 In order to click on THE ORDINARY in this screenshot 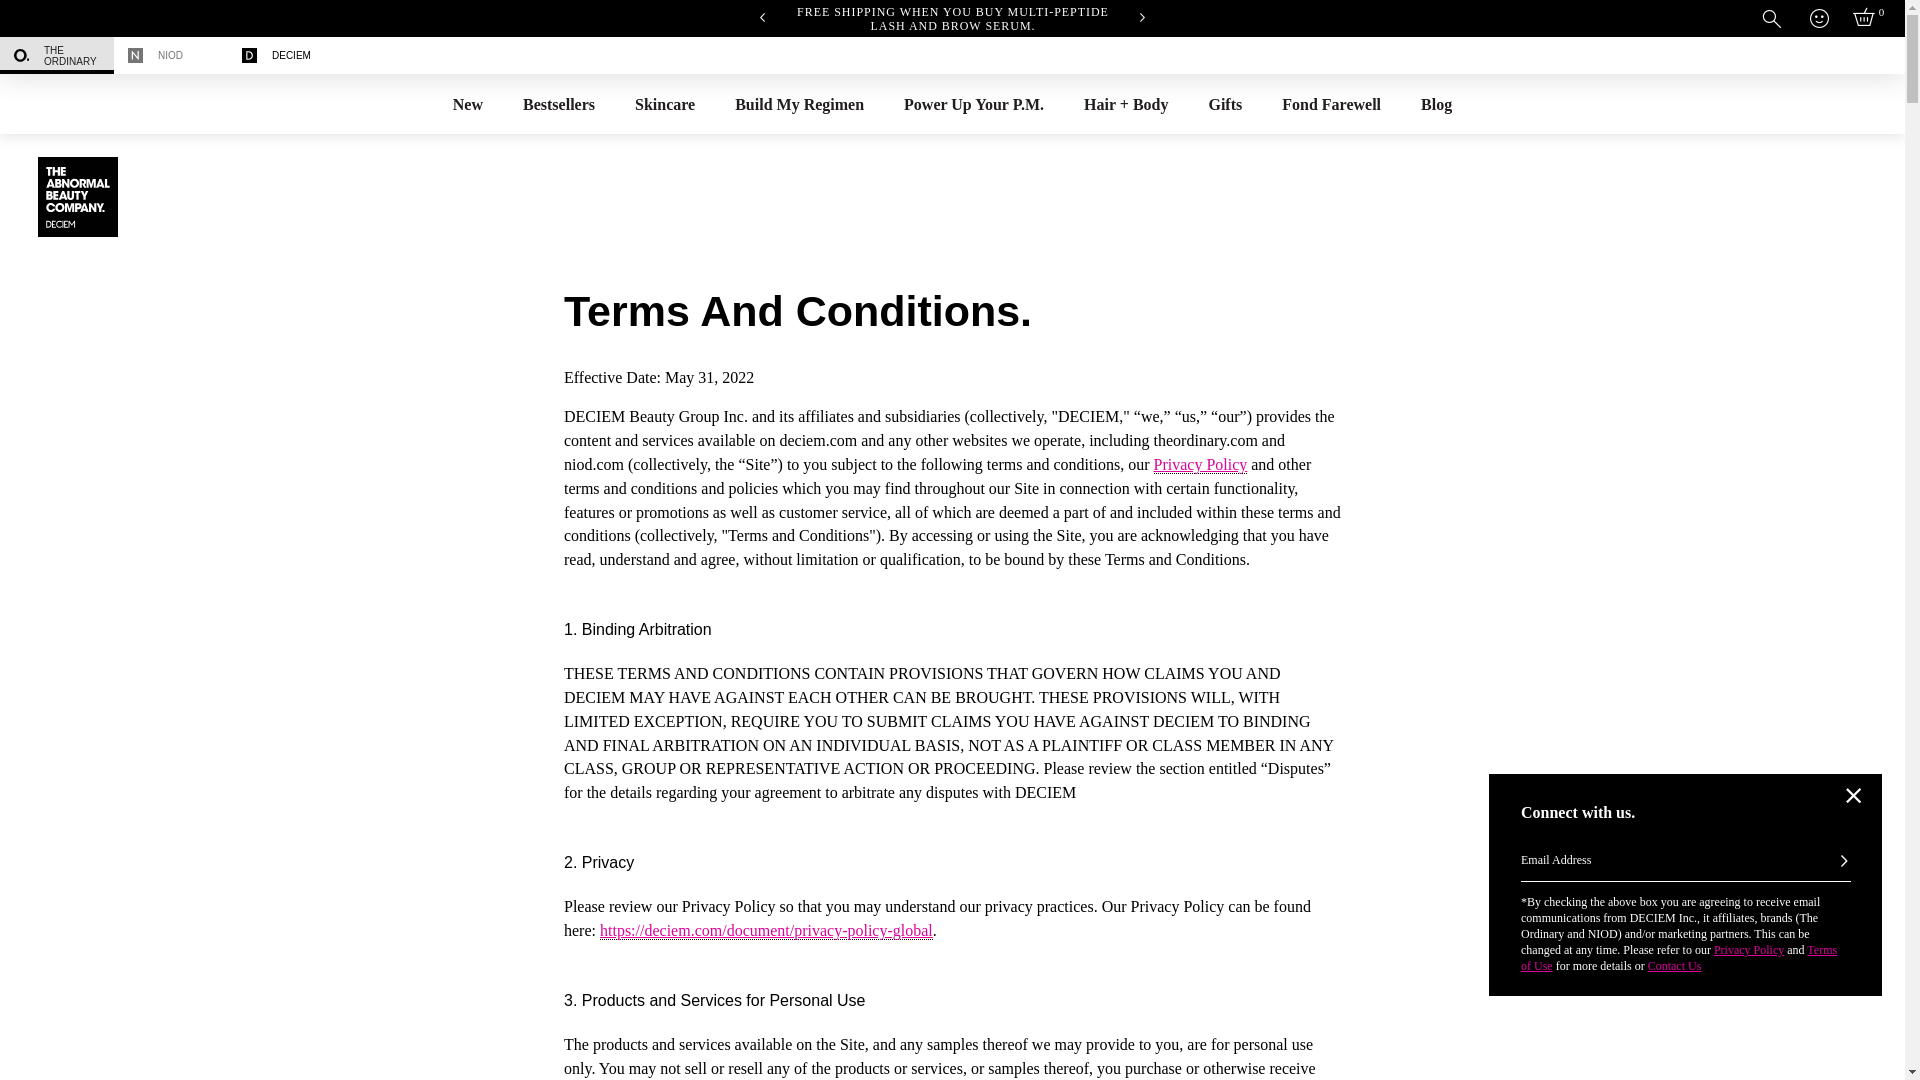, I will do `click(56, 55)`.